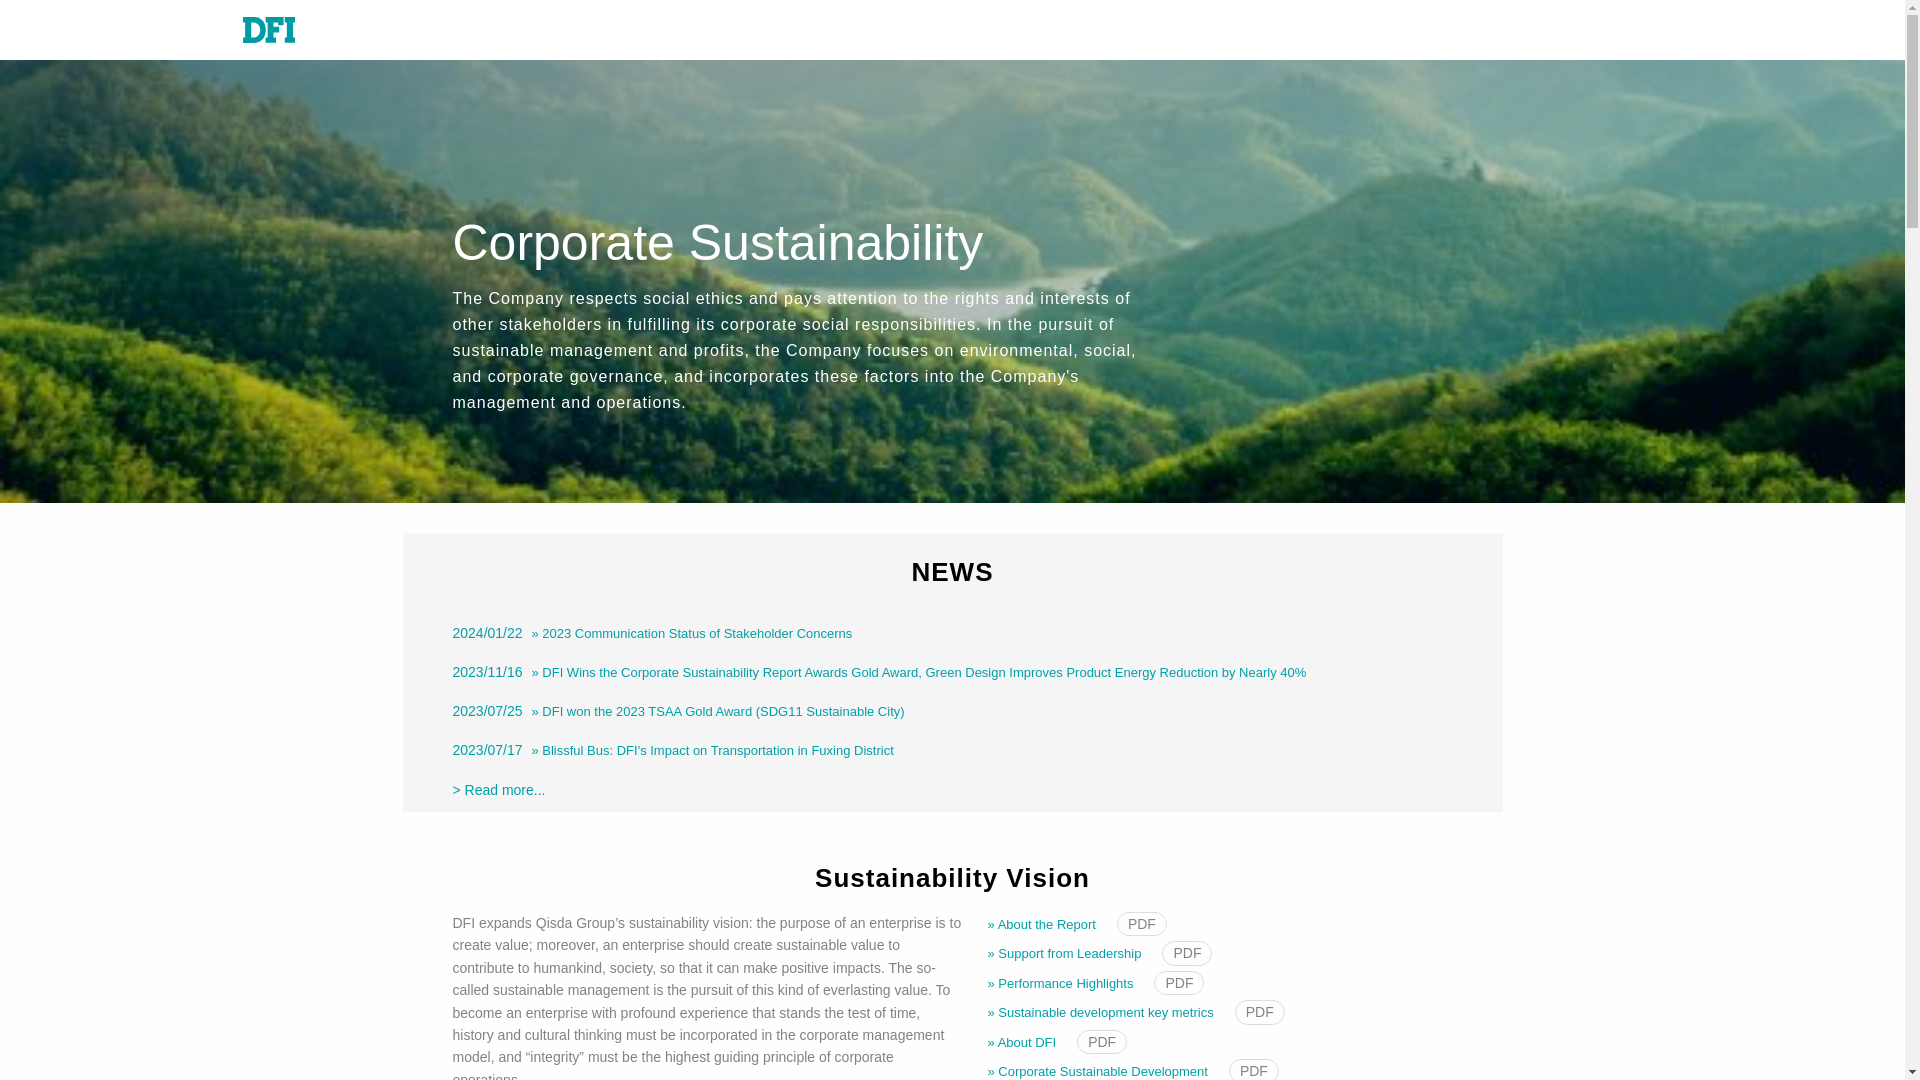  What do you see at coordinates (966, 46) in the screenshot?
I see `South` at bounding box center [966, 46].